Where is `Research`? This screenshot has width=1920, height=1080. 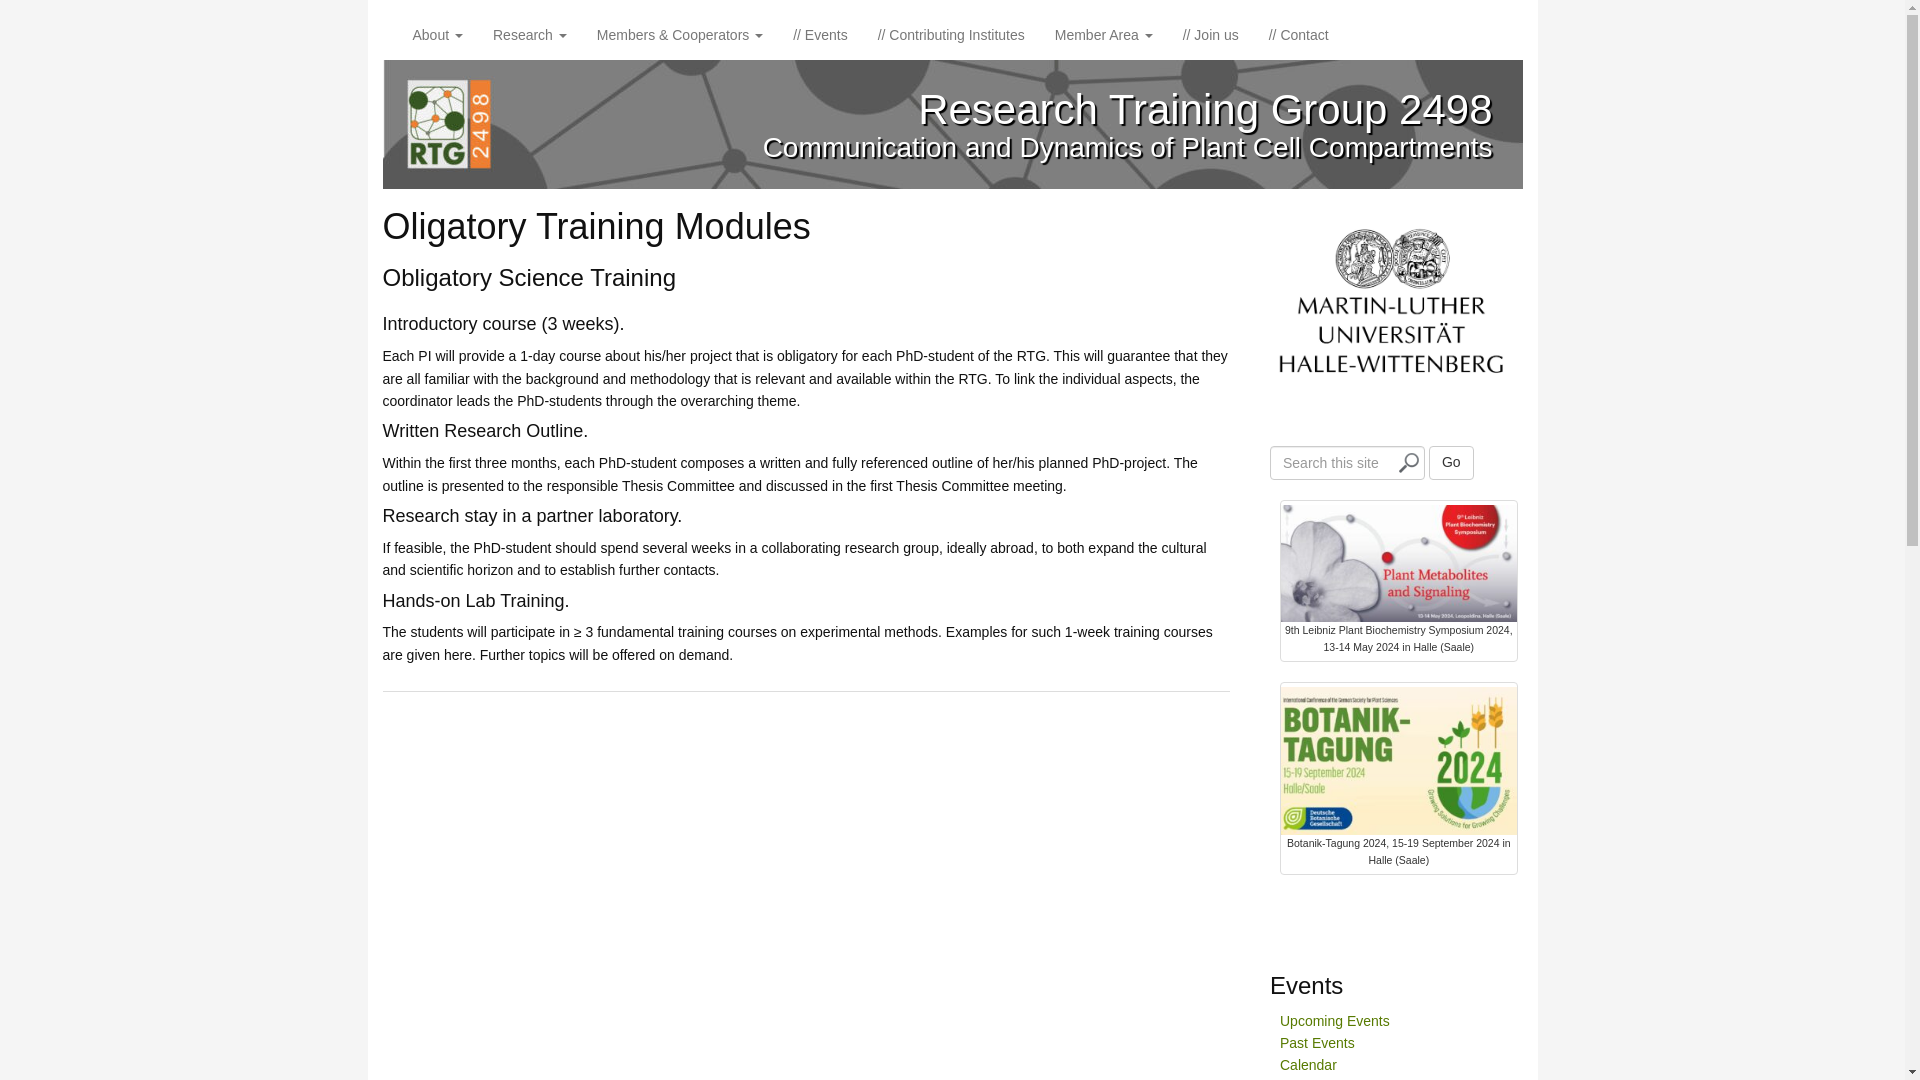
Research is located at coordinates (530, 34).